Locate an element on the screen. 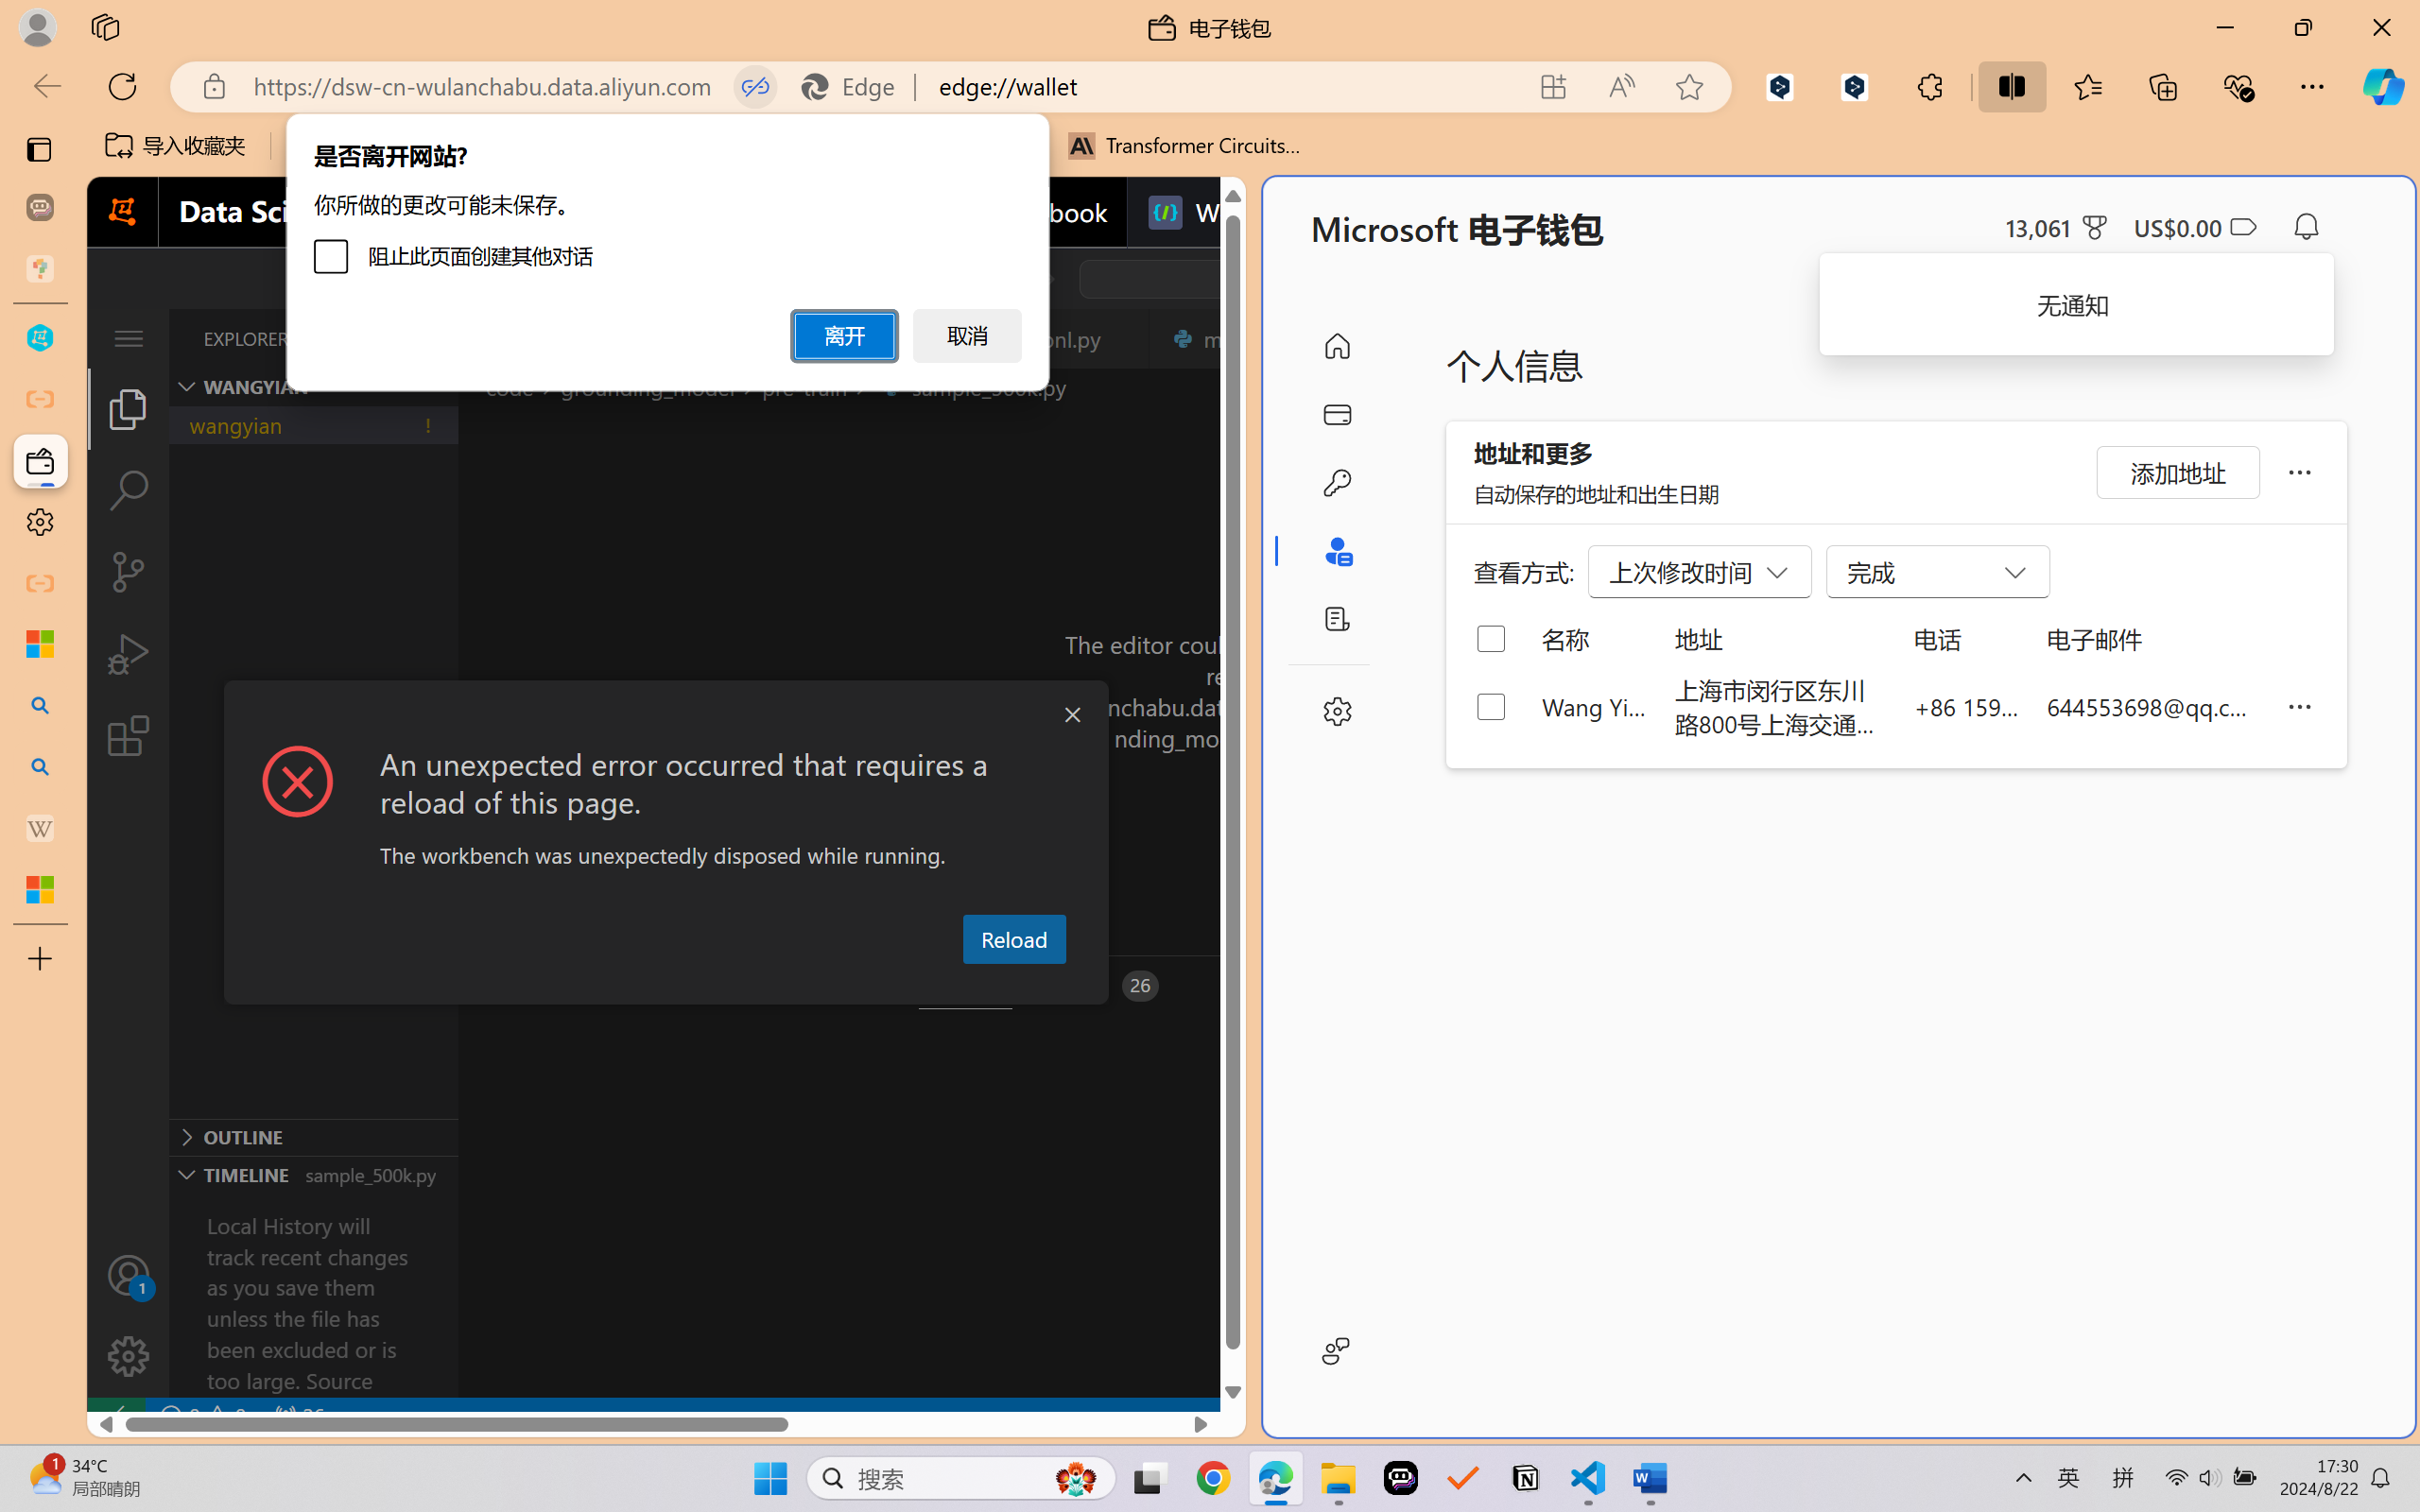 This screenshot has width=2420, height=1512. Close Dialog is located at coordinates (1072, 715).